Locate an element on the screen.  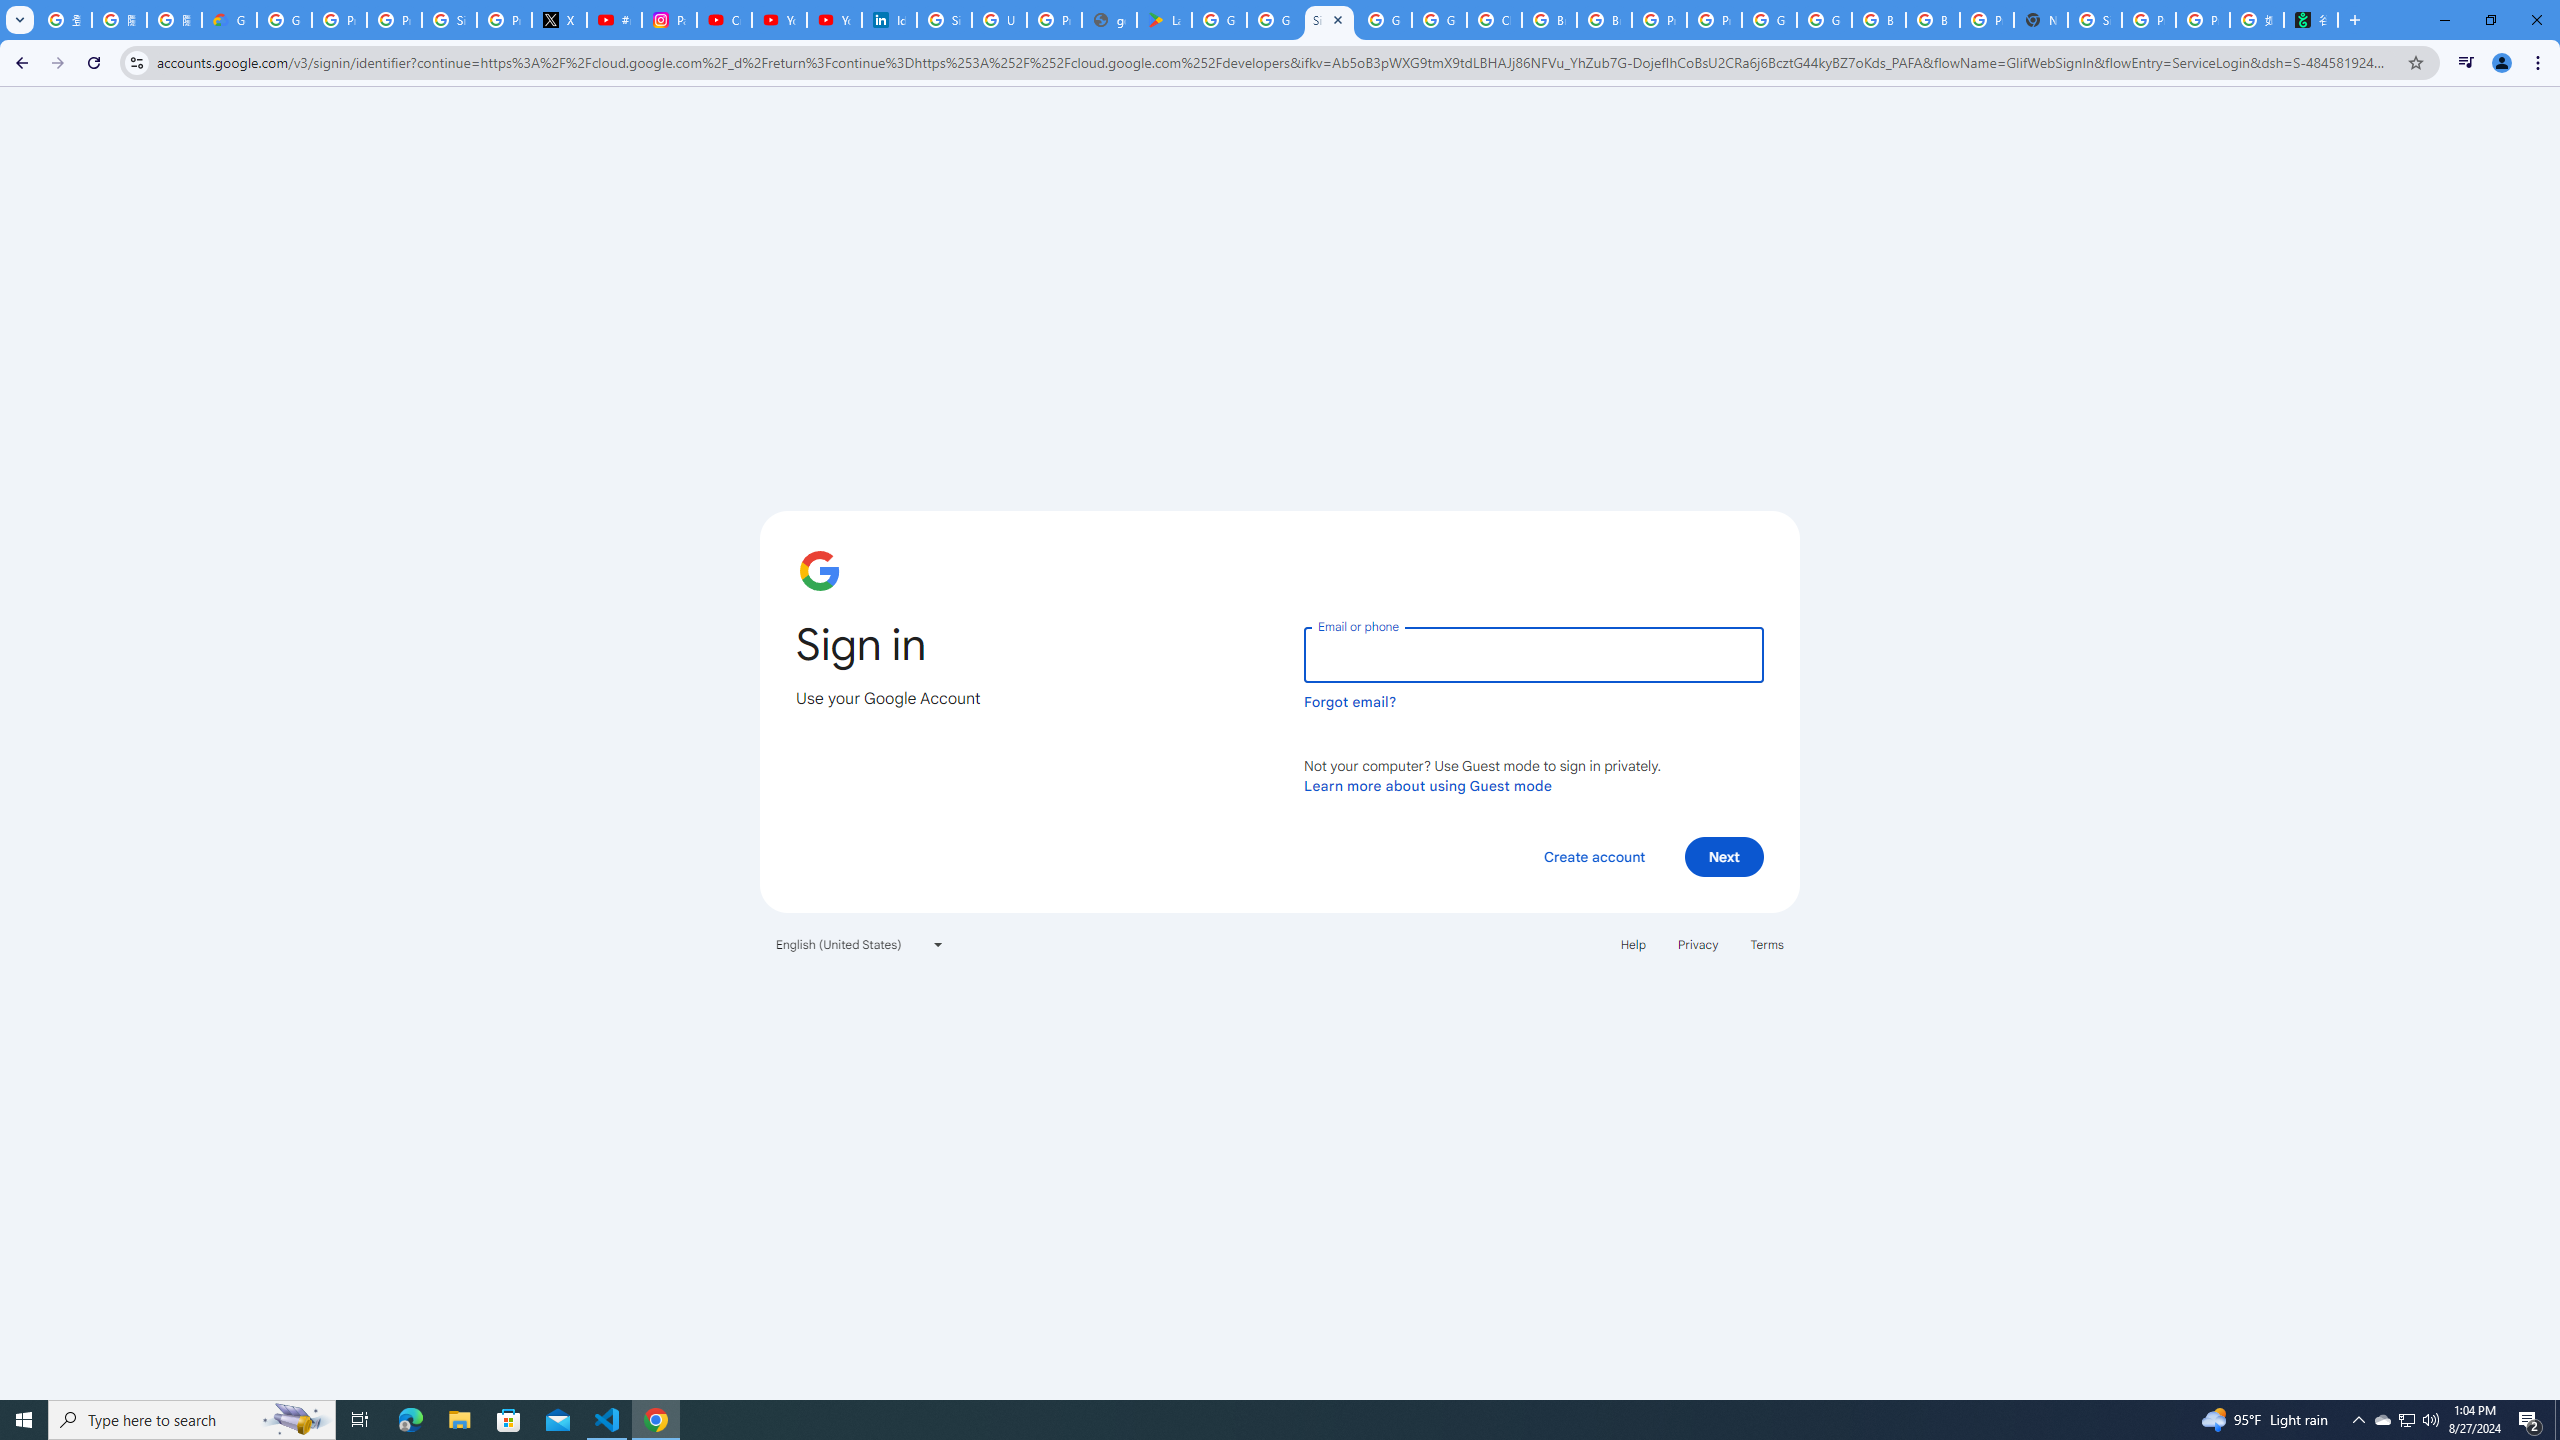
Sign in - Google Accounts is located at coordinates (1330, 20).